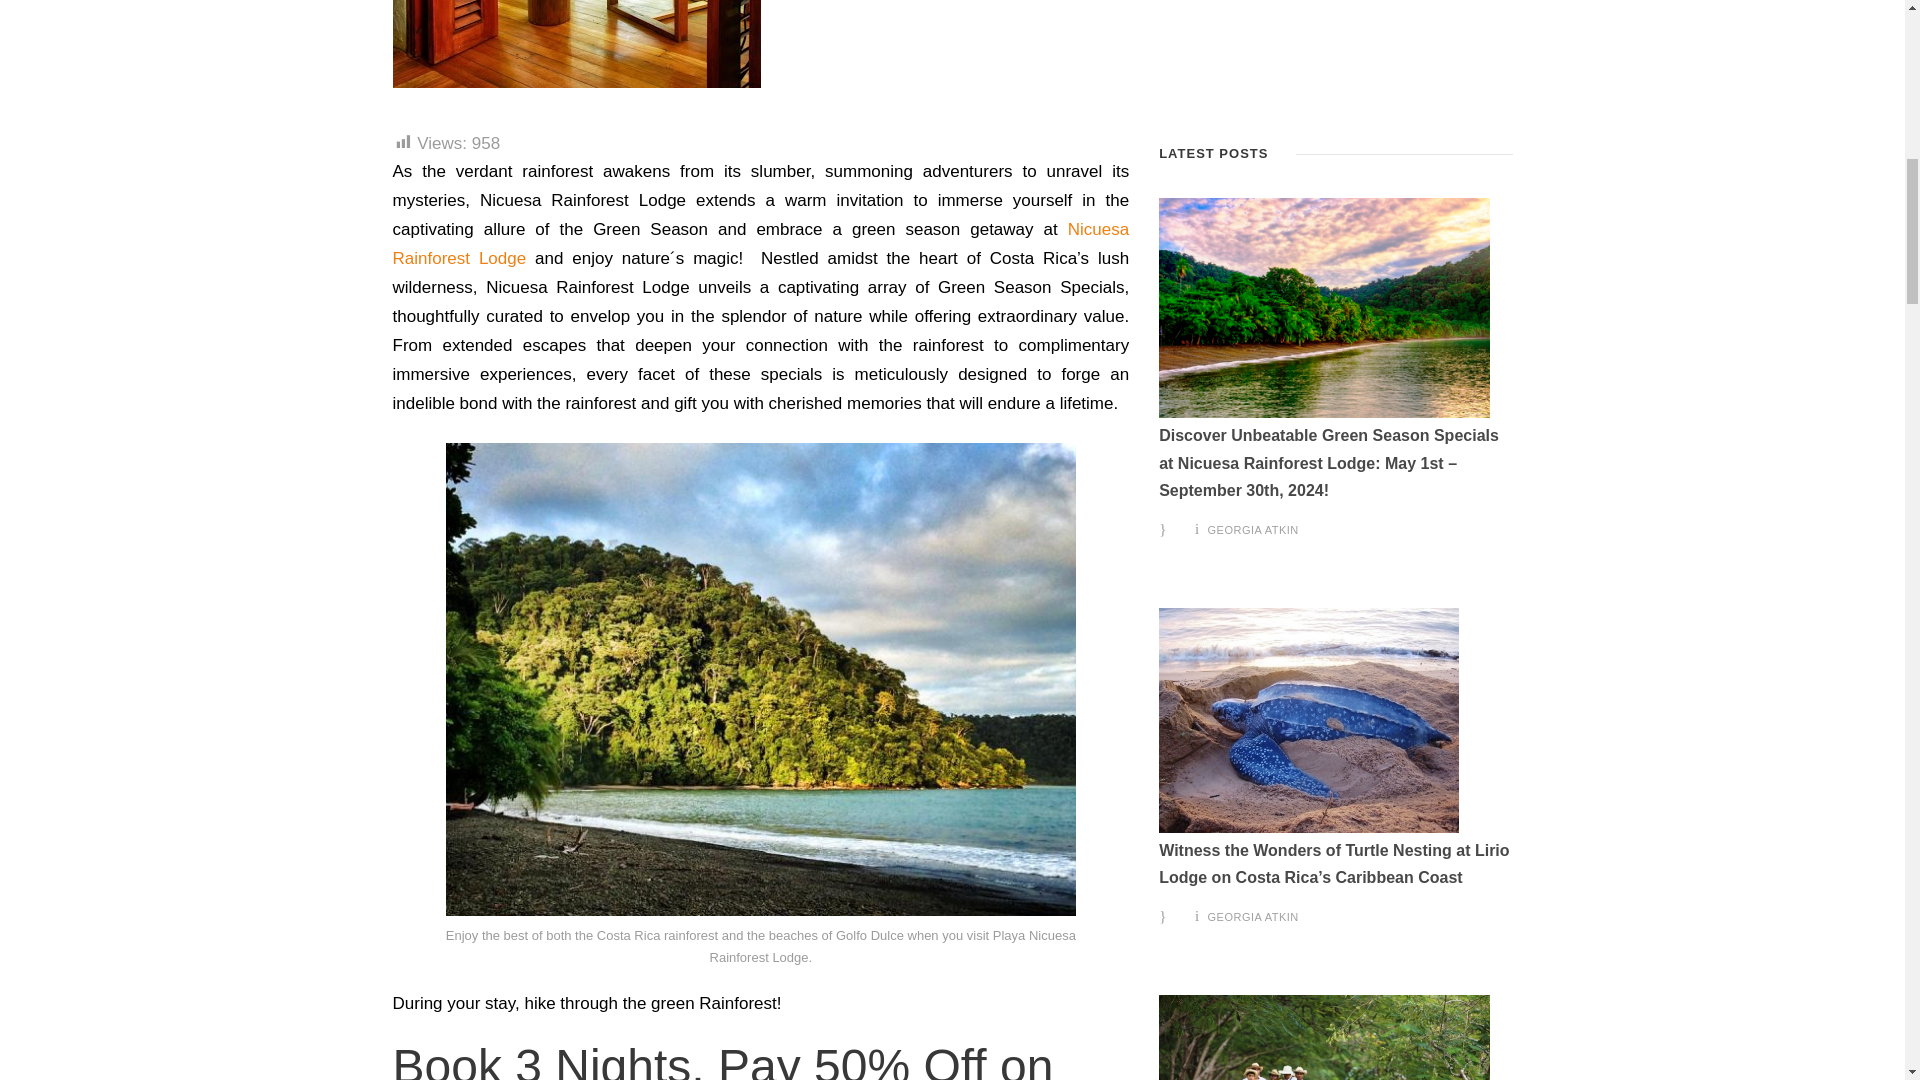  What do you see at coordinates (760, 244) in the screenshot?
I see `Nicuesa Rainforest Lodge` at bounding box center [760, 244].